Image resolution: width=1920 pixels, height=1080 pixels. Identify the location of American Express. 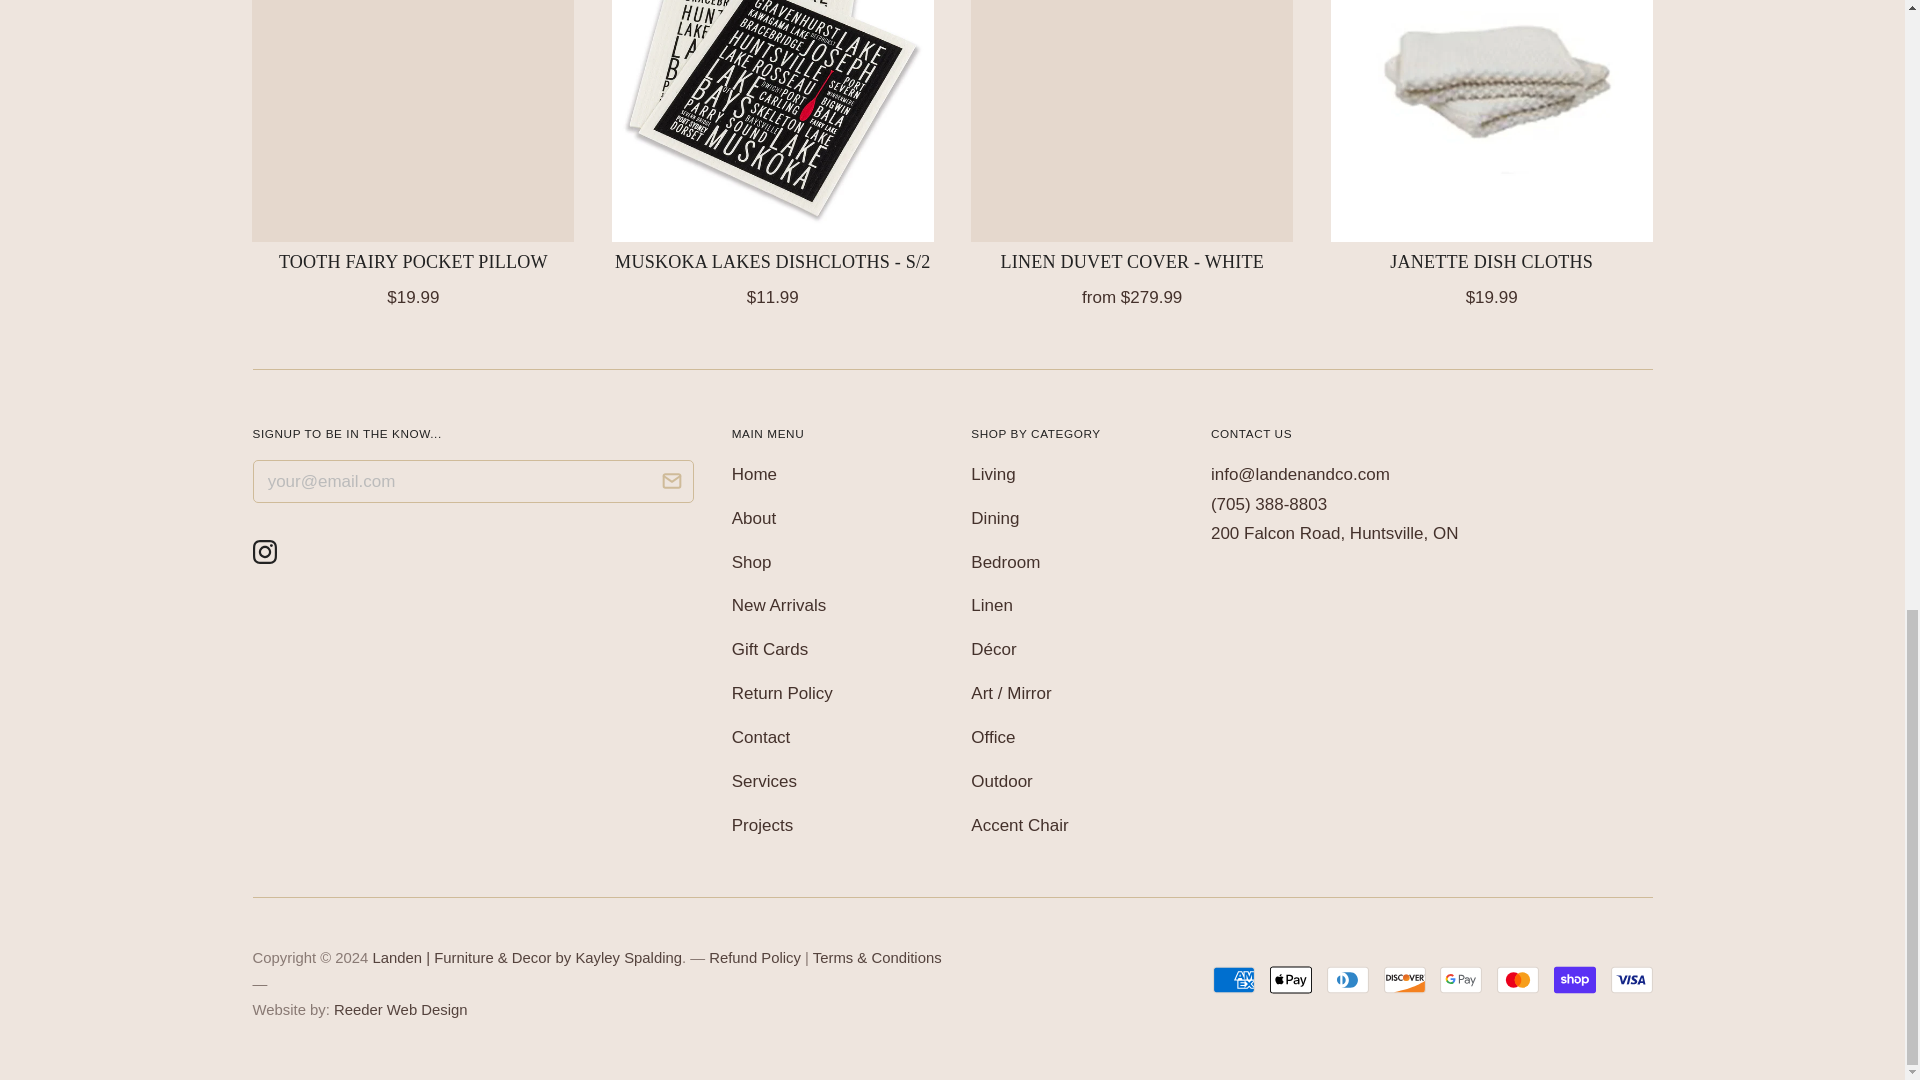
(1234, 980).